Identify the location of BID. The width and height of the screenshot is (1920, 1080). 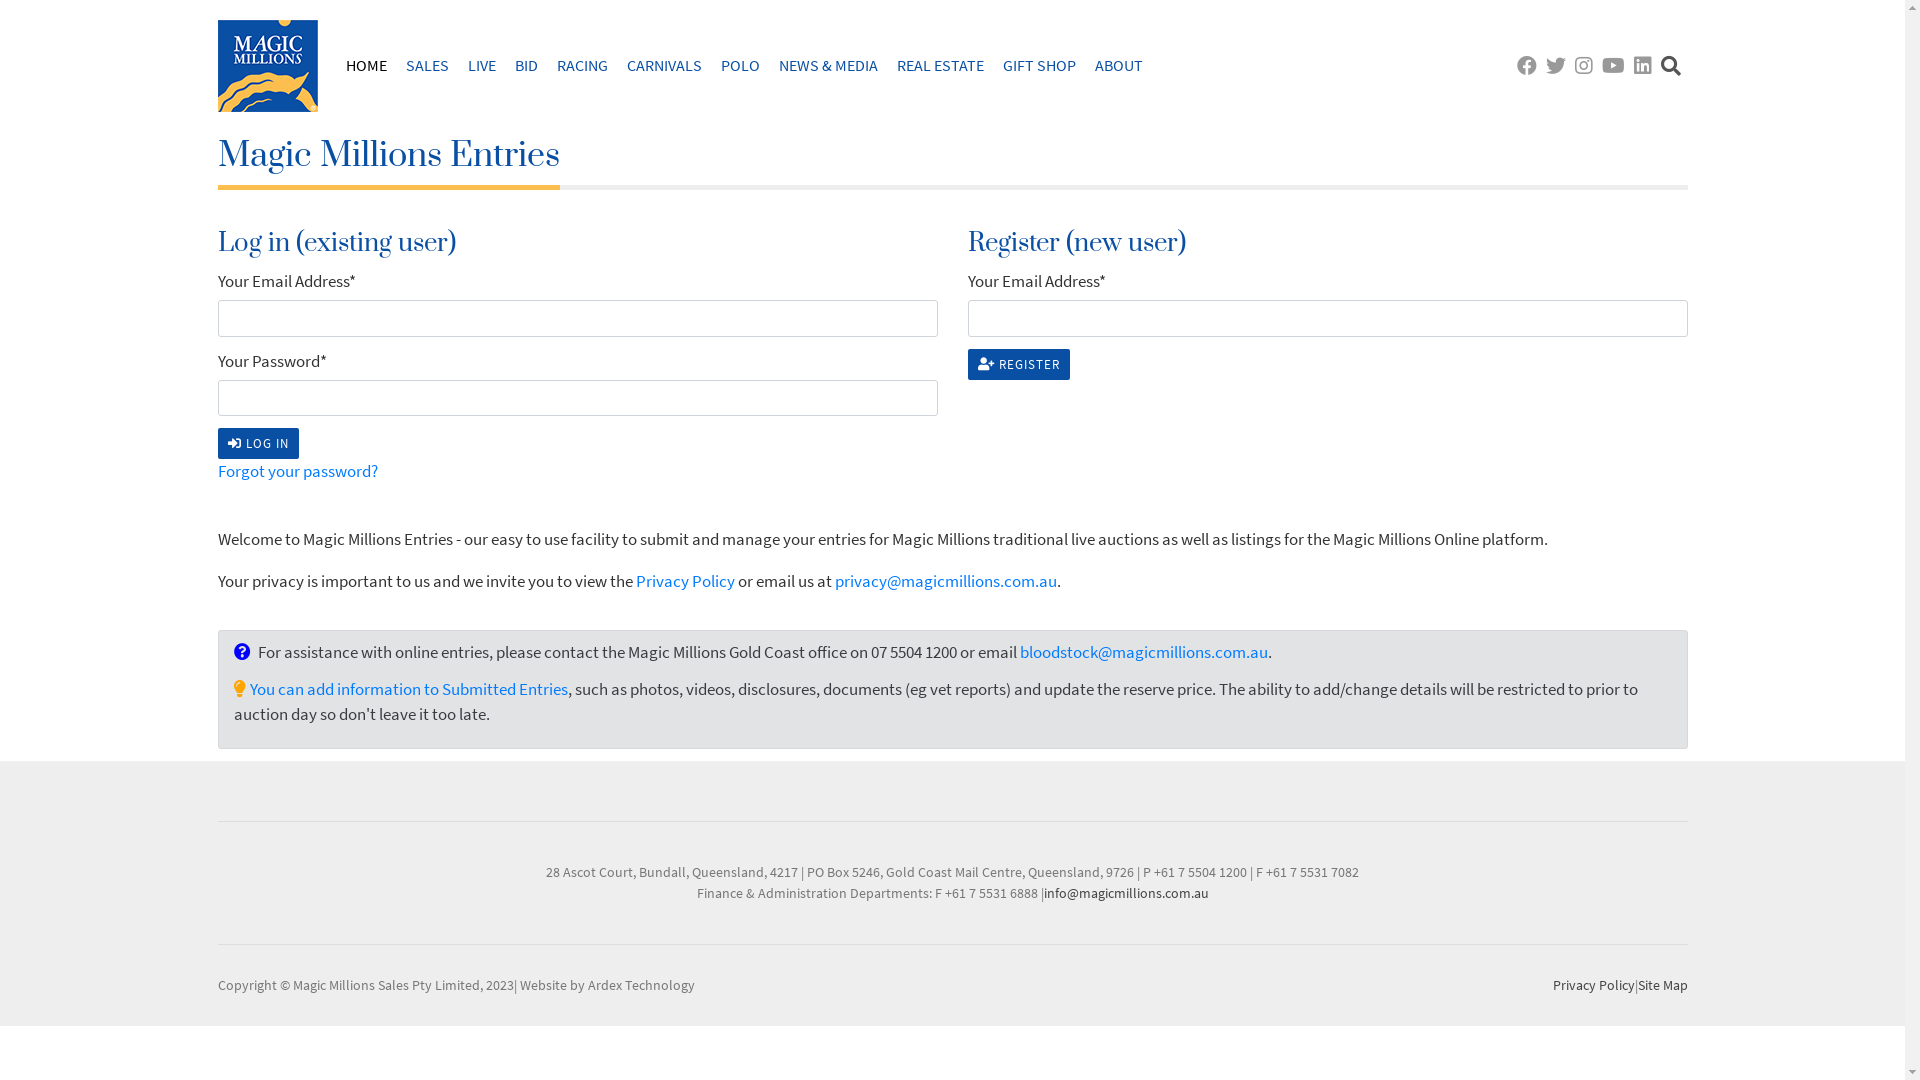
(526, 65).